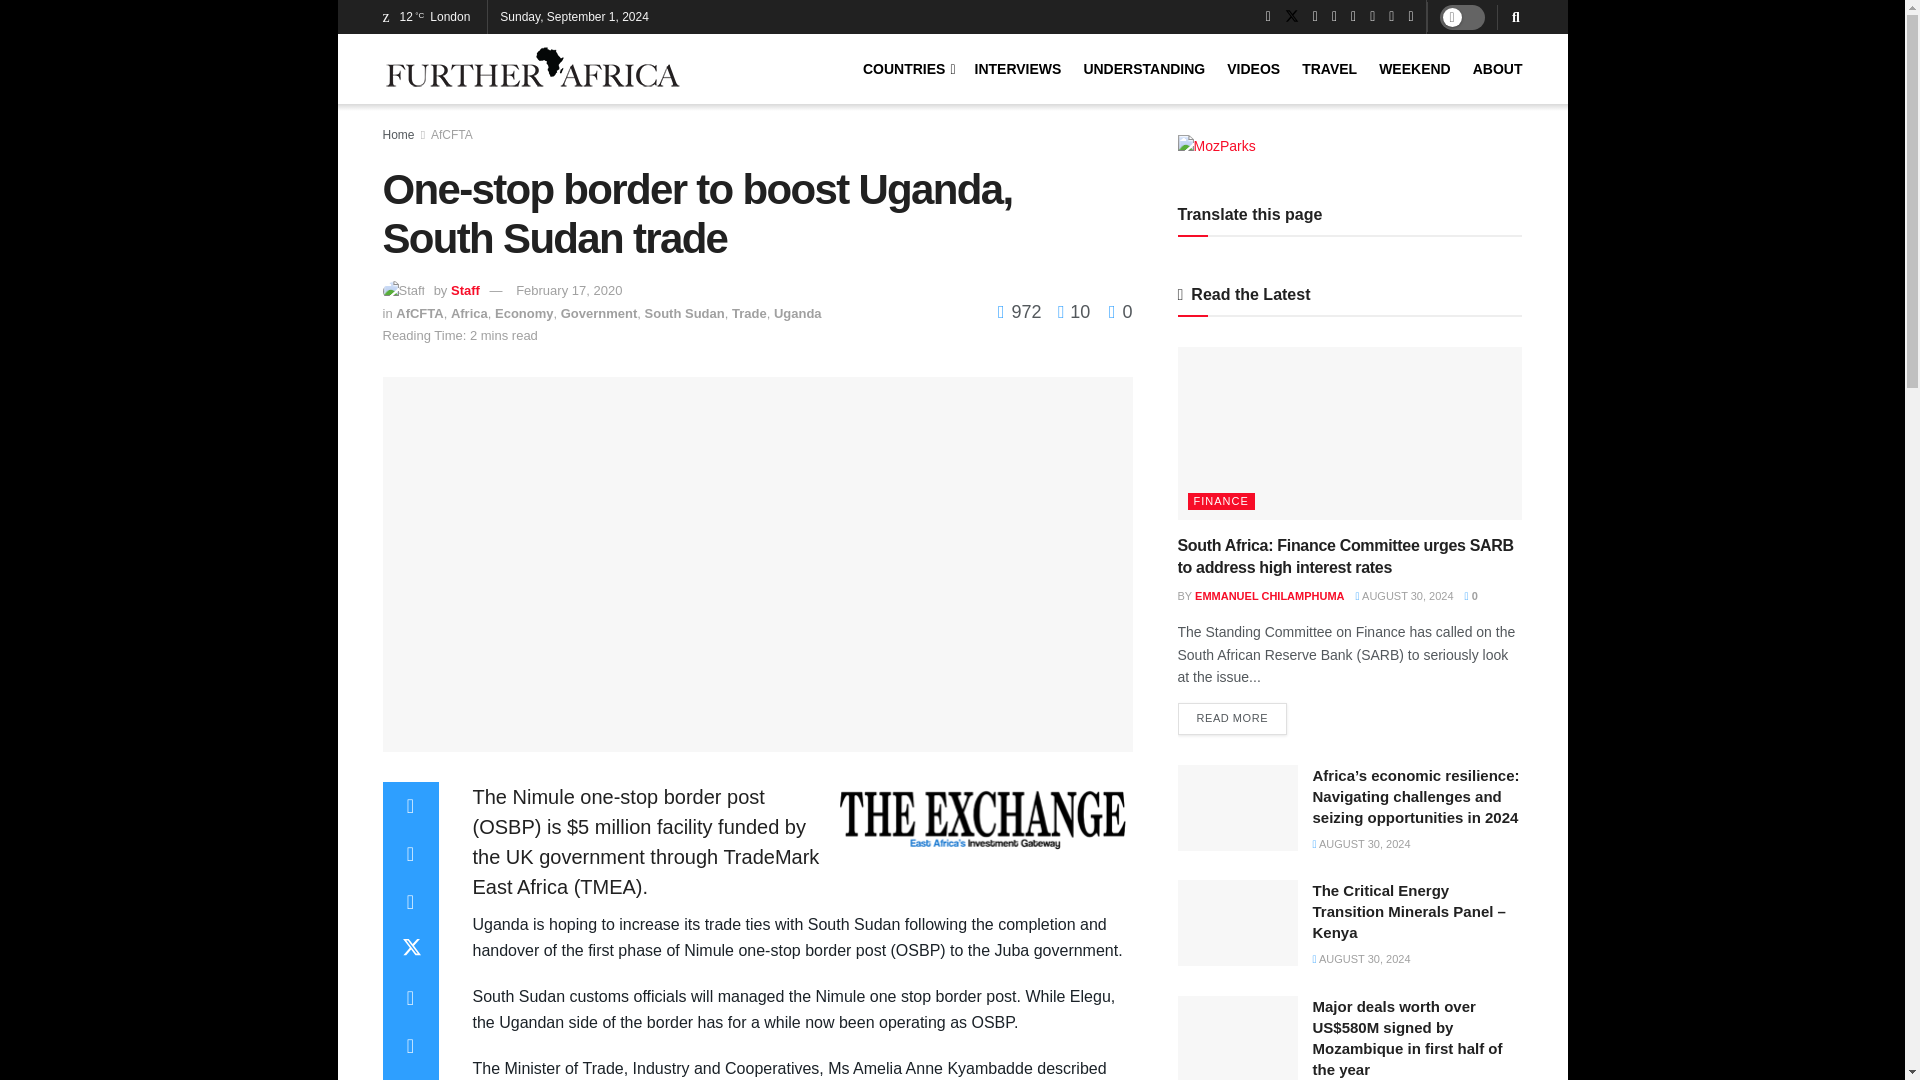 This screenshot has width=1920, height=1080. I want to click on INTERVIEWS, so click(1018, 68).